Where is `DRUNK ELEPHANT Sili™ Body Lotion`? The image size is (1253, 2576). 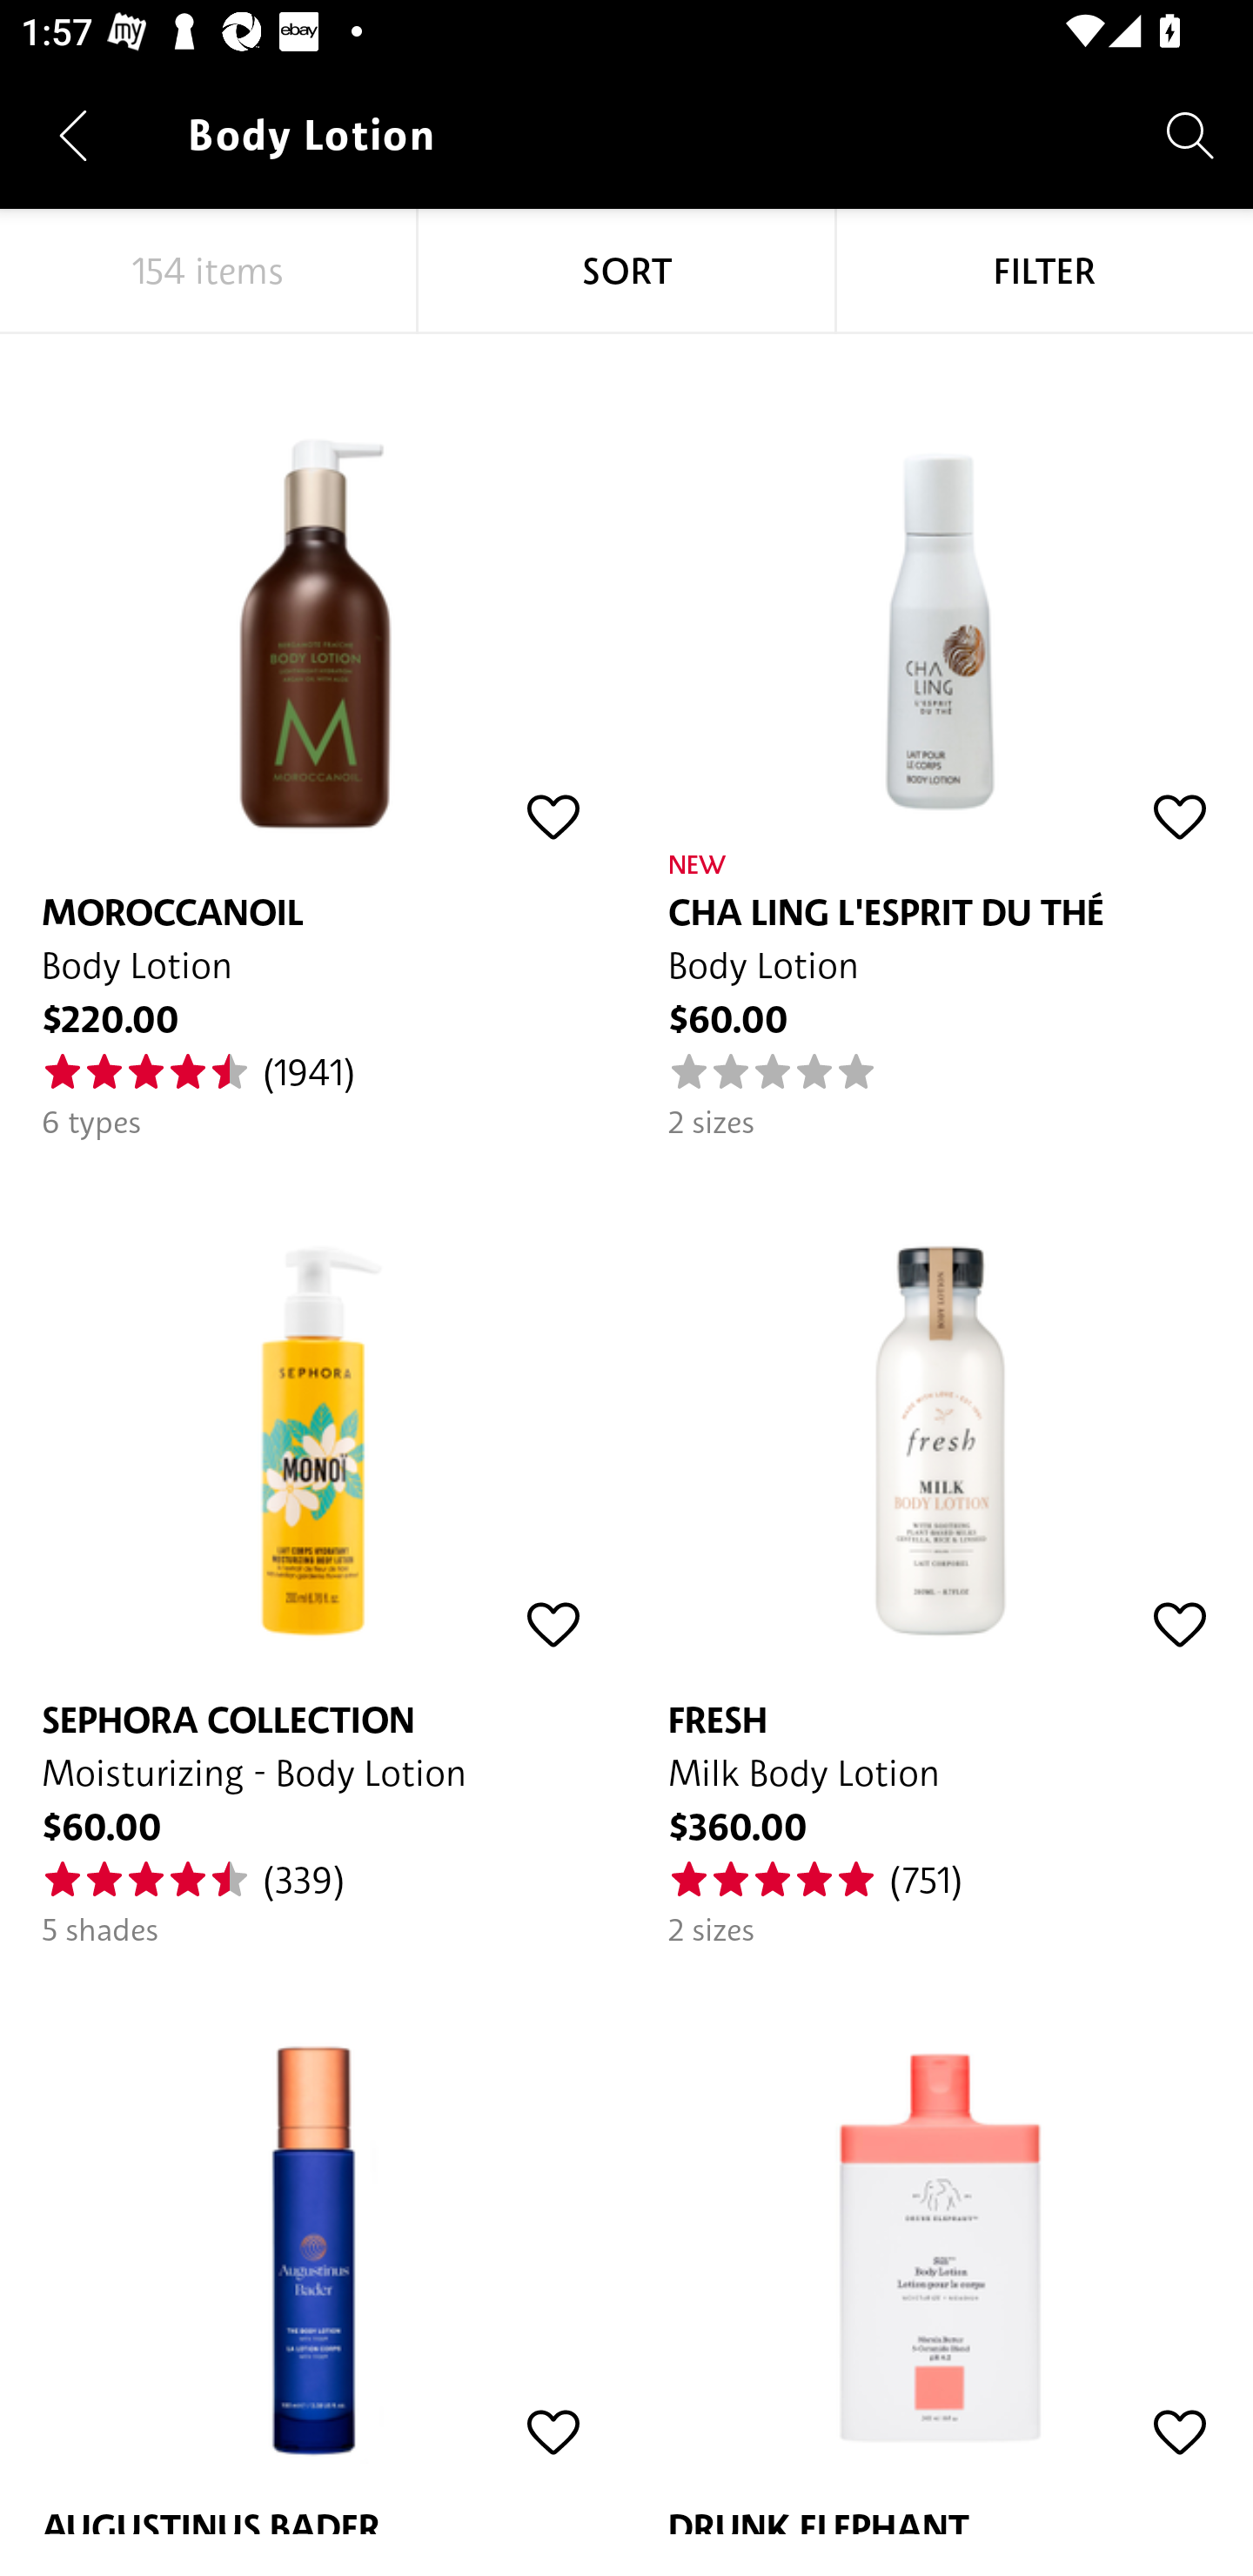 DRUNK ELEPHANT Sili™ Body Lotion is located at coordinates (940, 2242).